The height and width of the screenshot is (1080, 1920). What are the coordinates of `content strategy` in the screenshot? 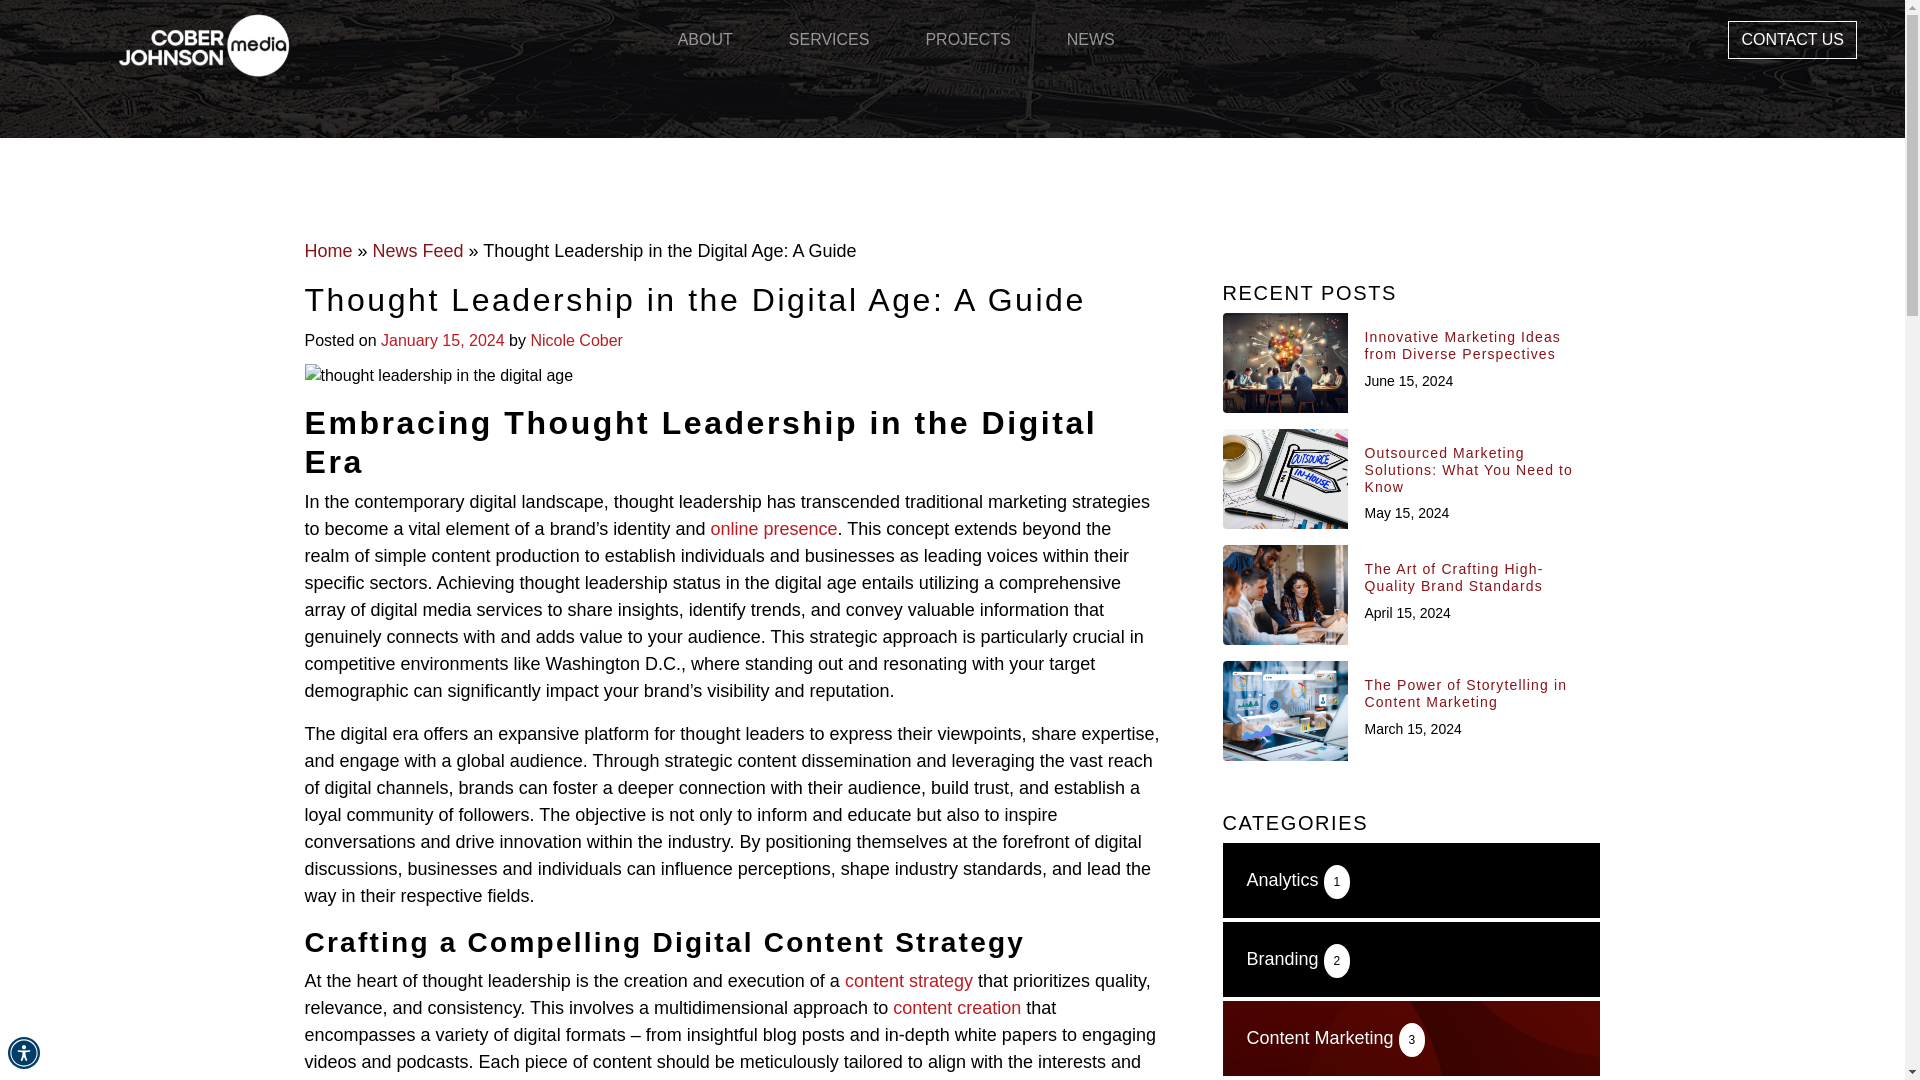 It's located at (908, 980).